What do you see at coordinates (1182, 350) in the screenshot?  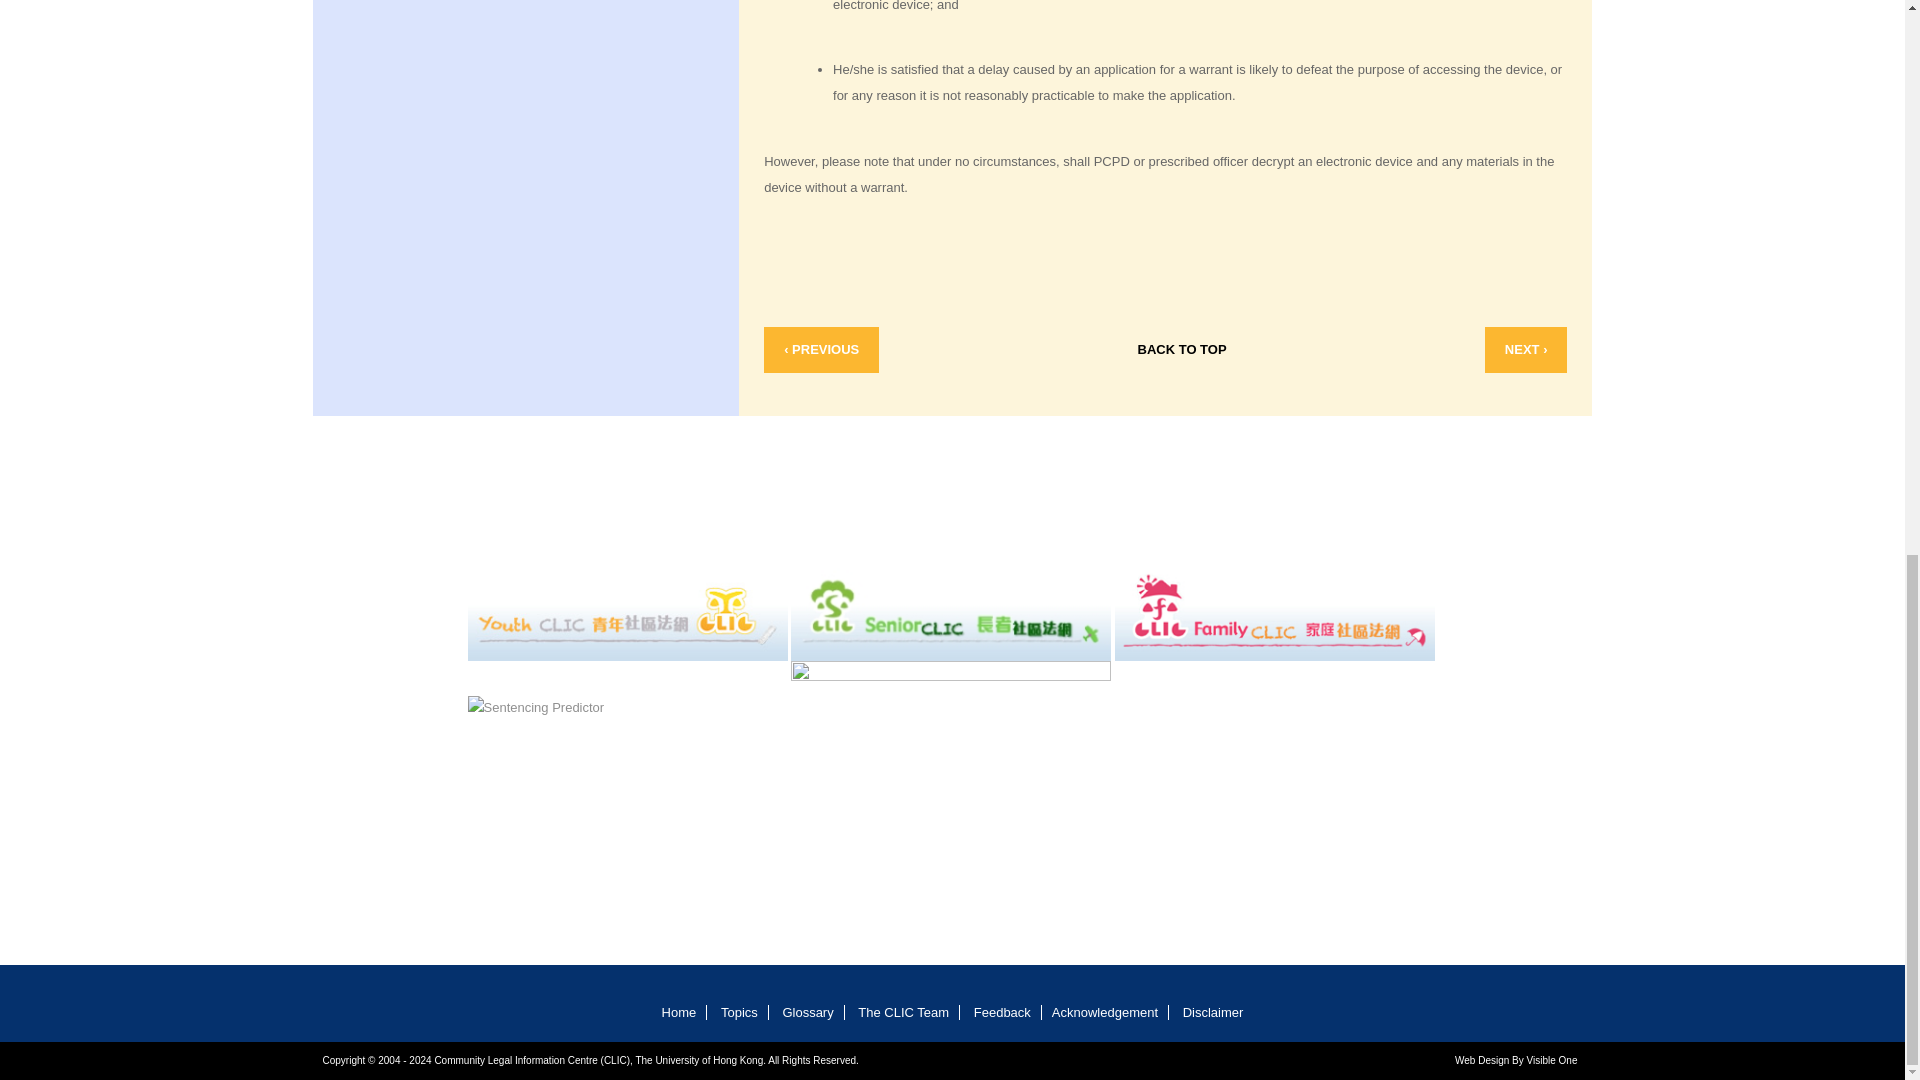 I see `BACK TO TOP` at bounding box center [1182, 350].